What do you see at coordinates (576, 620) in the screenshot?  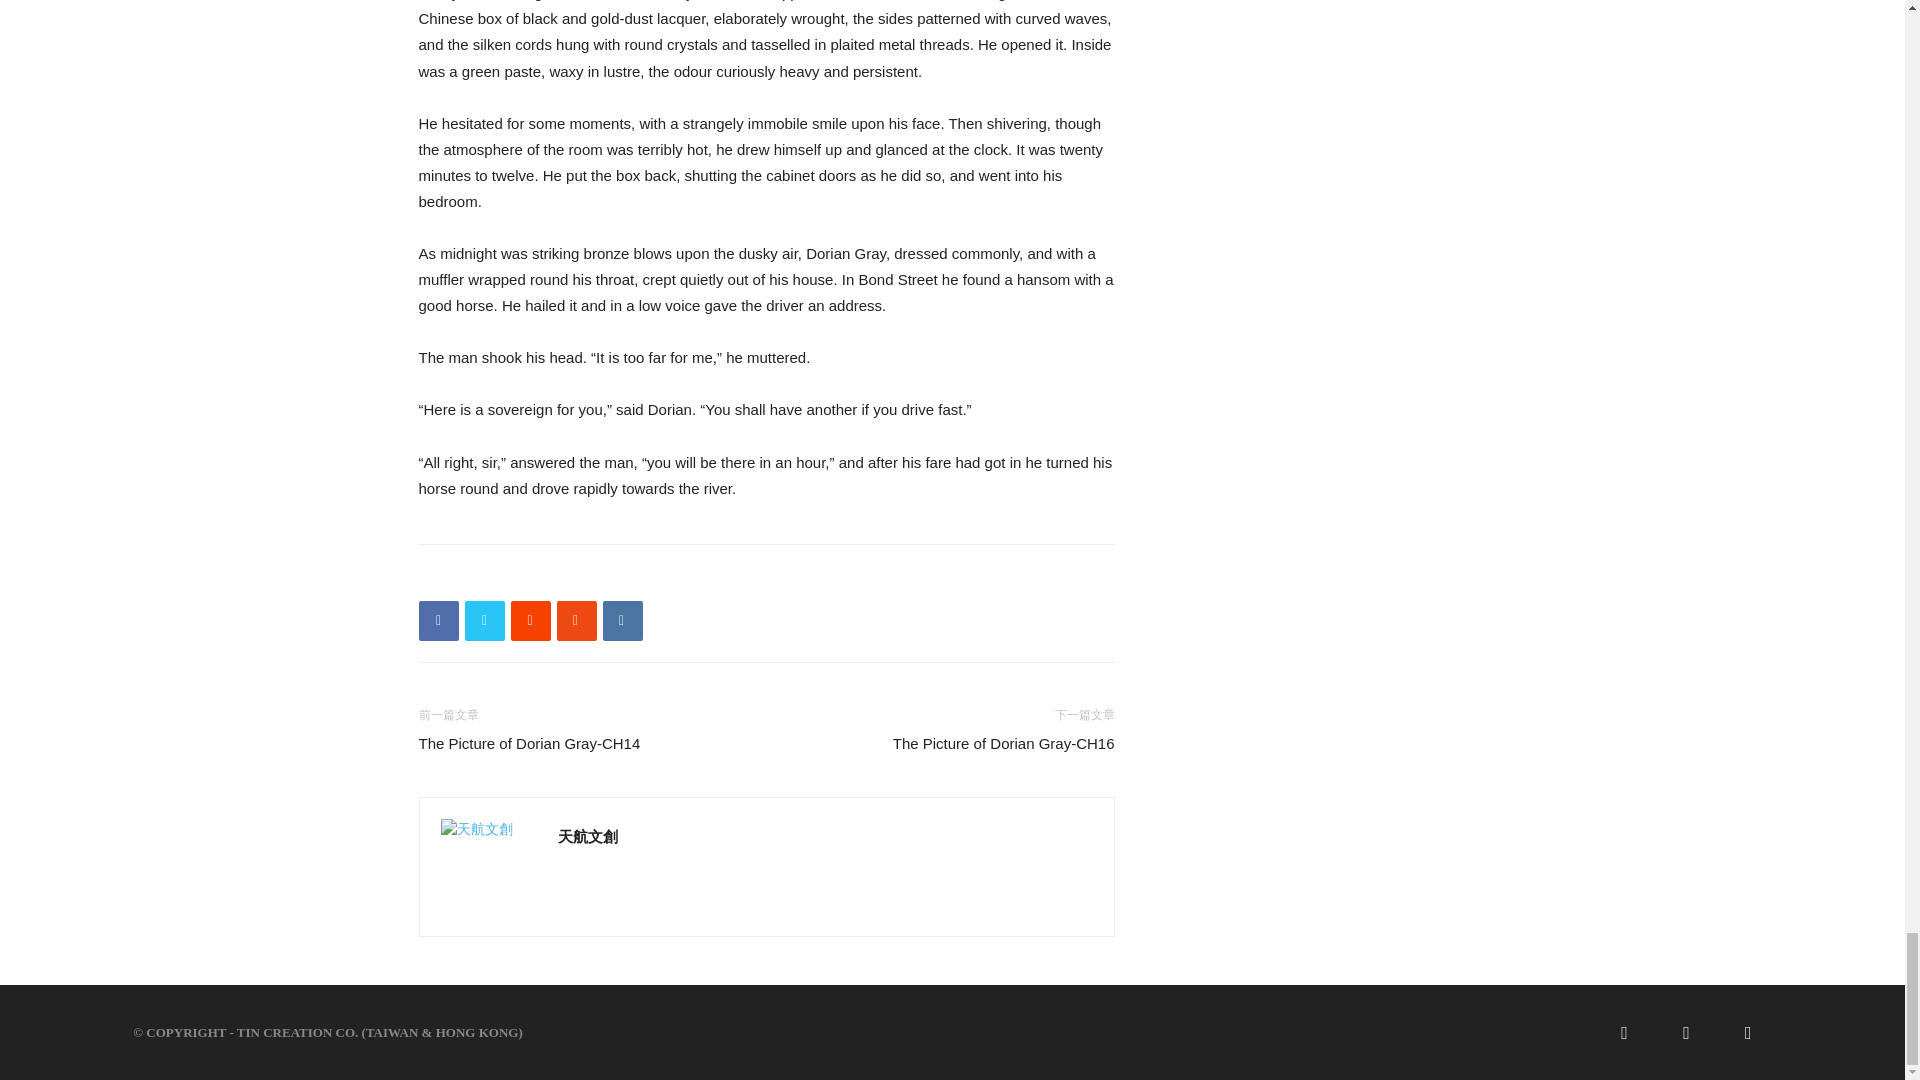 I see `Mix` at bounding box center [576, 620].